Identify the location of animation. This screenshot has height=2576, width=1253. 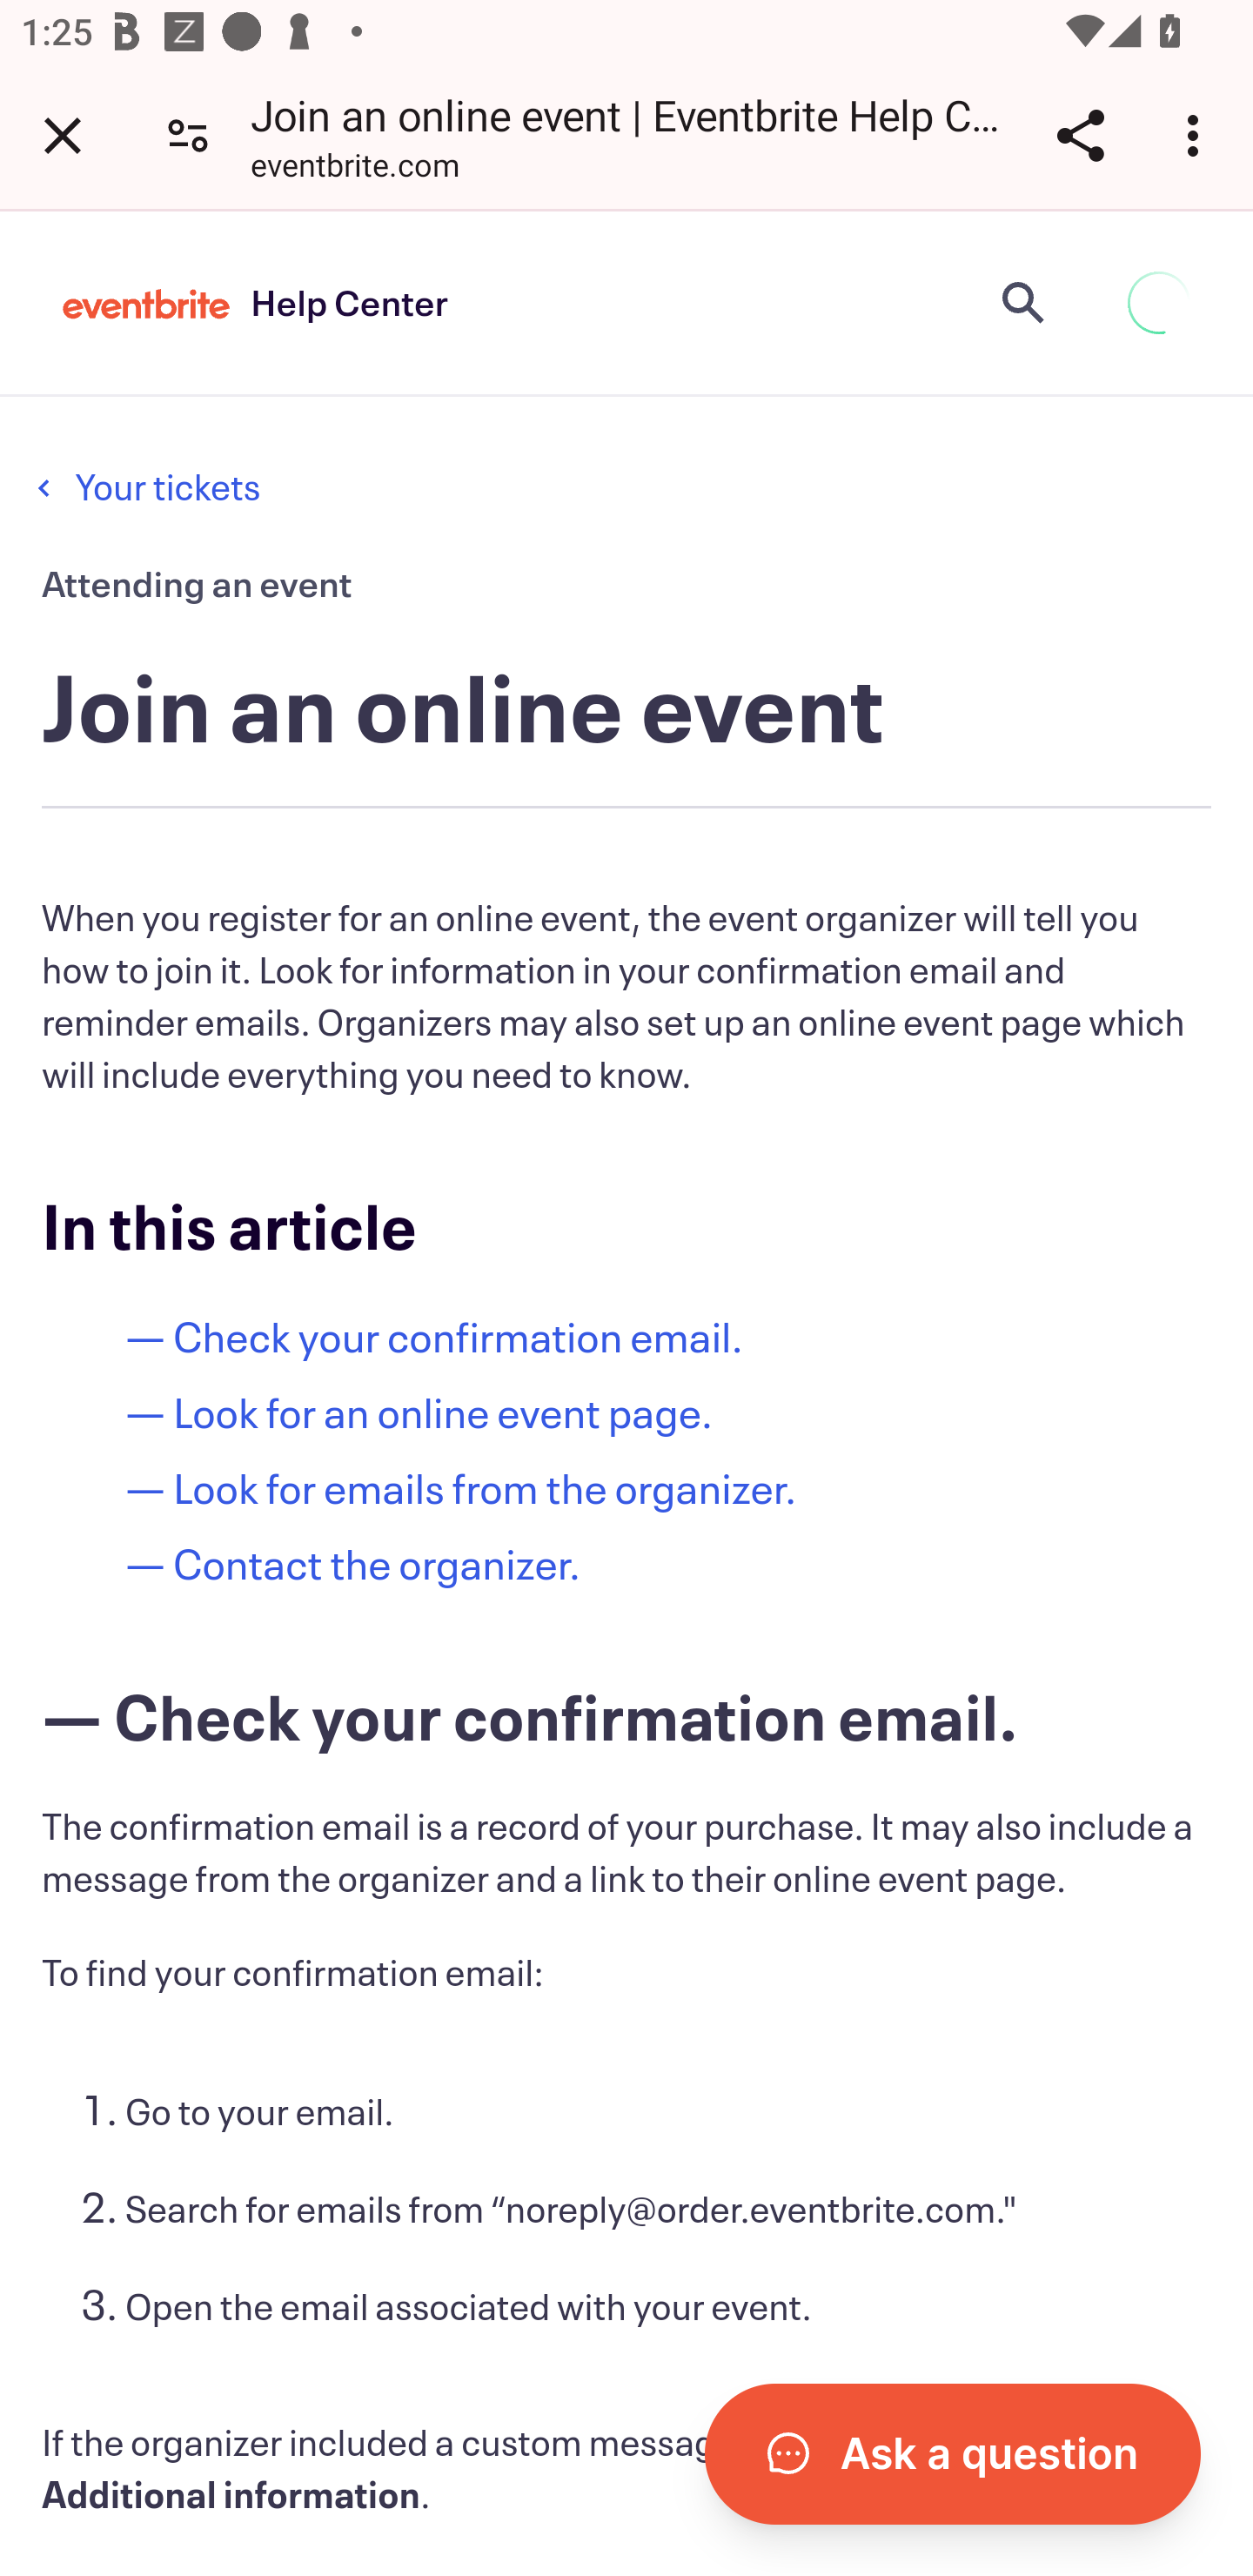
(1159, 302).